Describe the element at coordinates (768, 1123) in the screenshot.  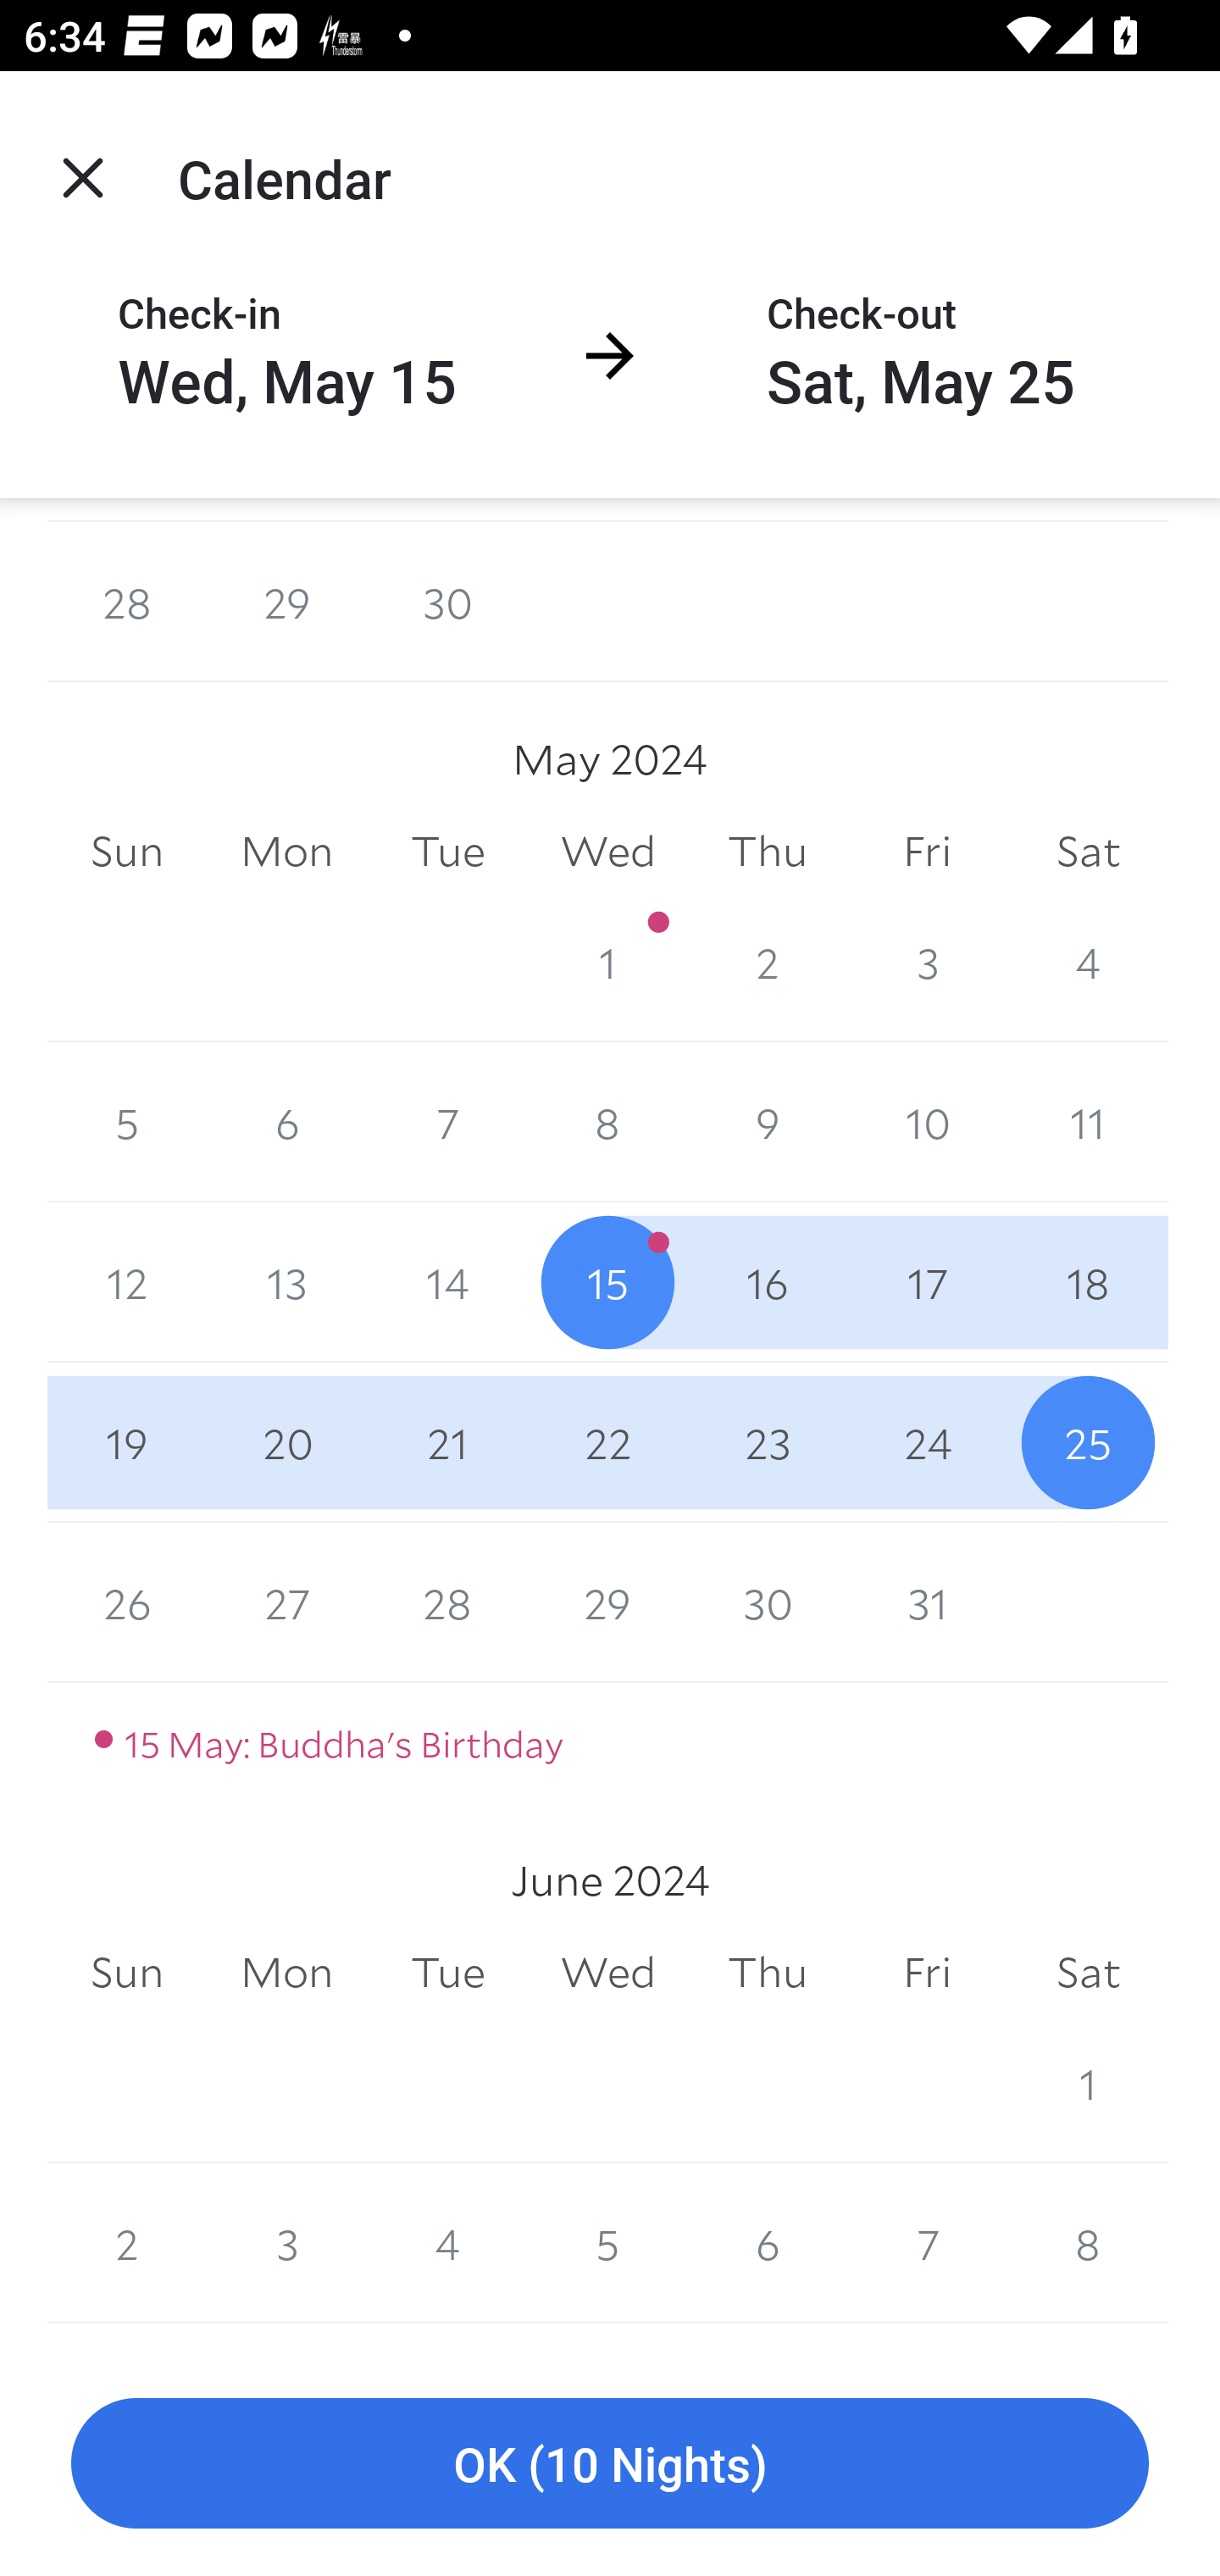
I see `9 9 May 2024` at that location.